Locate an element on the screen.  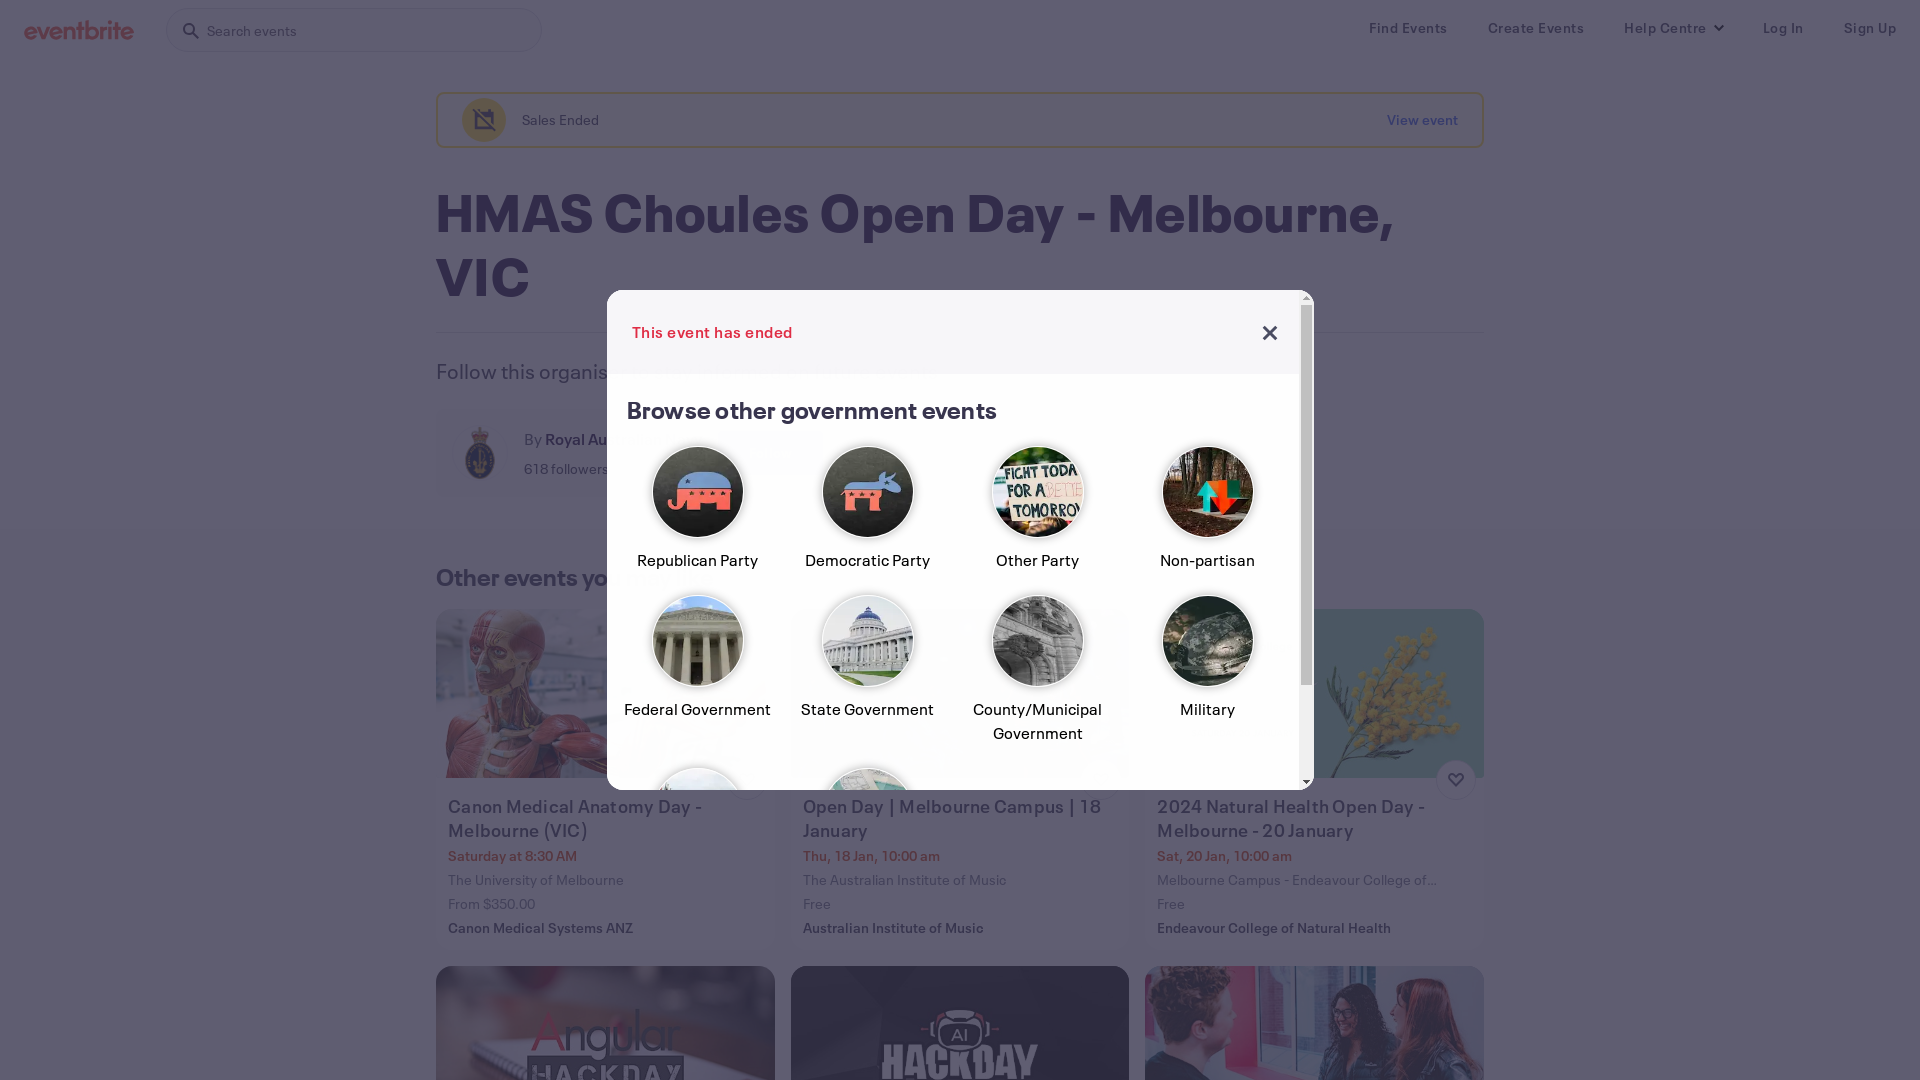
Create Events is located at coordinates (1536, 28).